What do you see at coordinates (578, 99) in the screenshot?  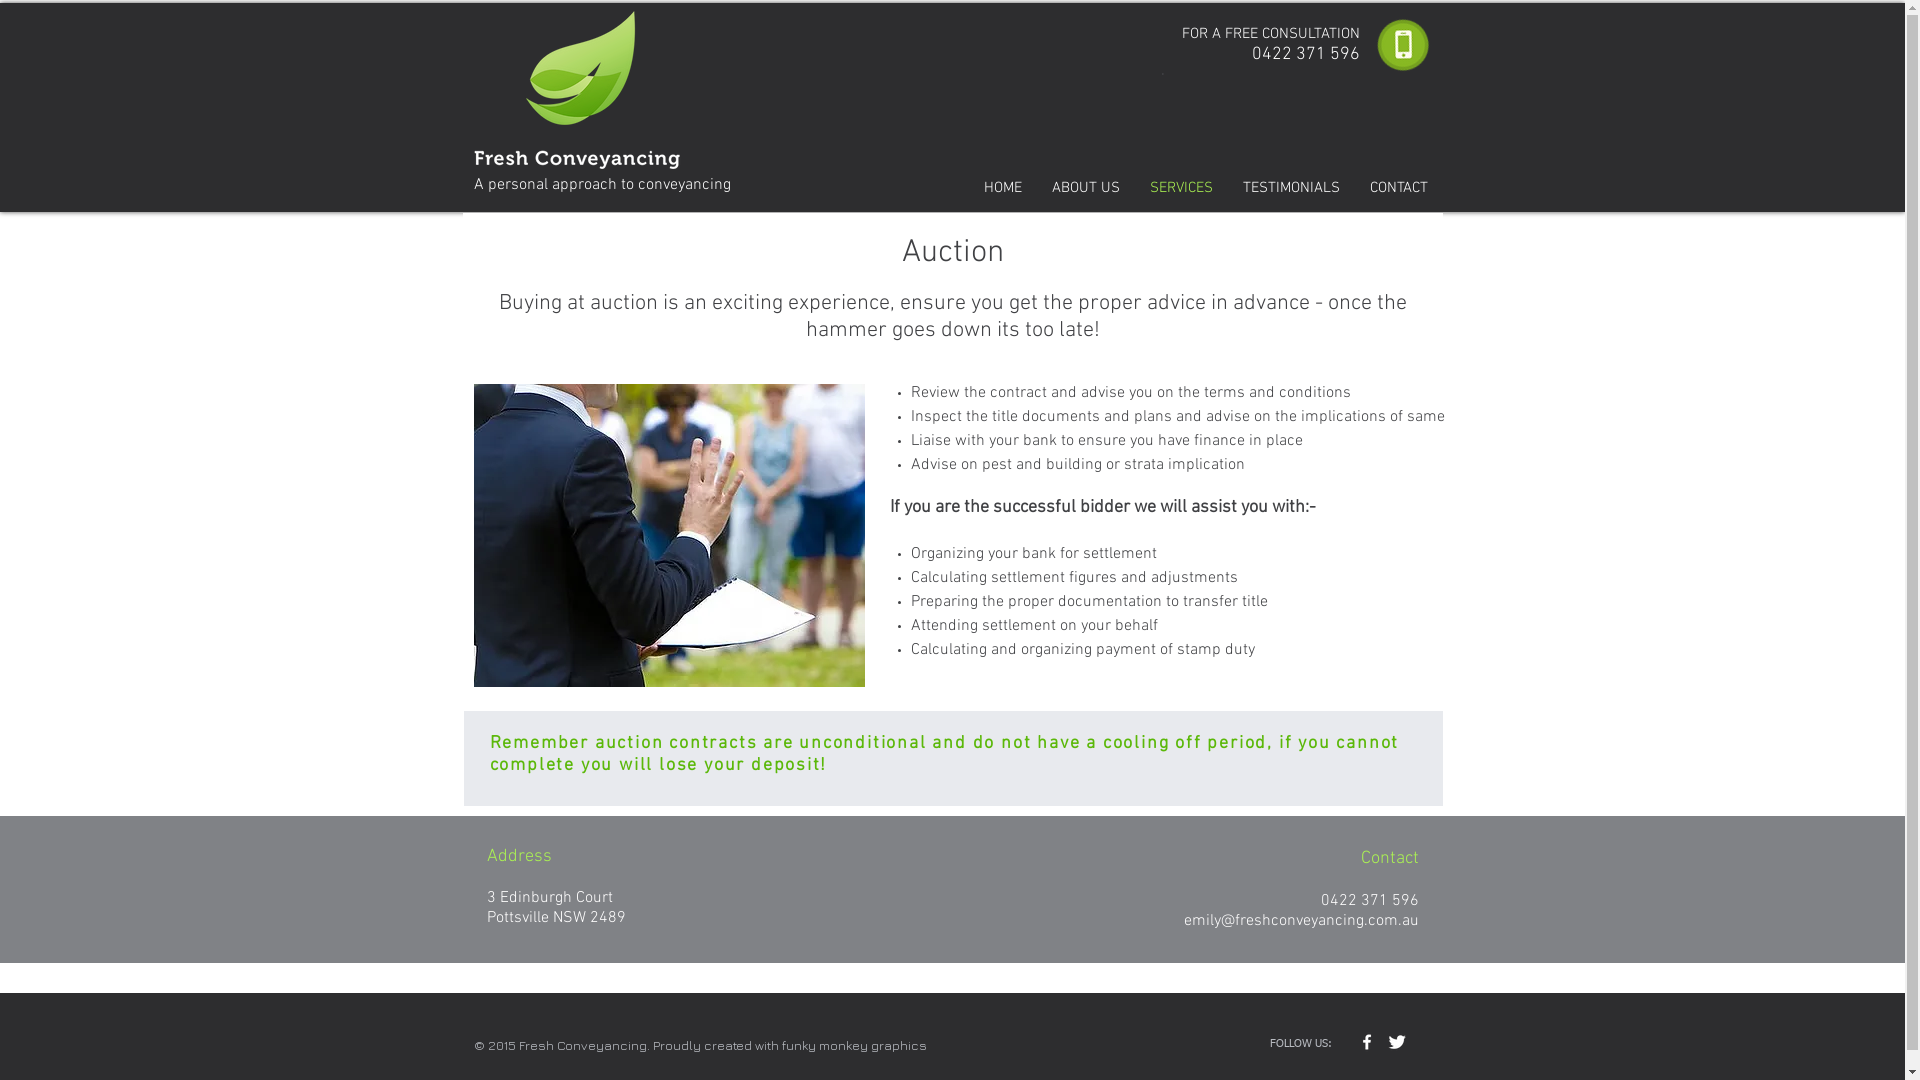 I see `Fresh Conveyancing` at bounding box center [578, 99].